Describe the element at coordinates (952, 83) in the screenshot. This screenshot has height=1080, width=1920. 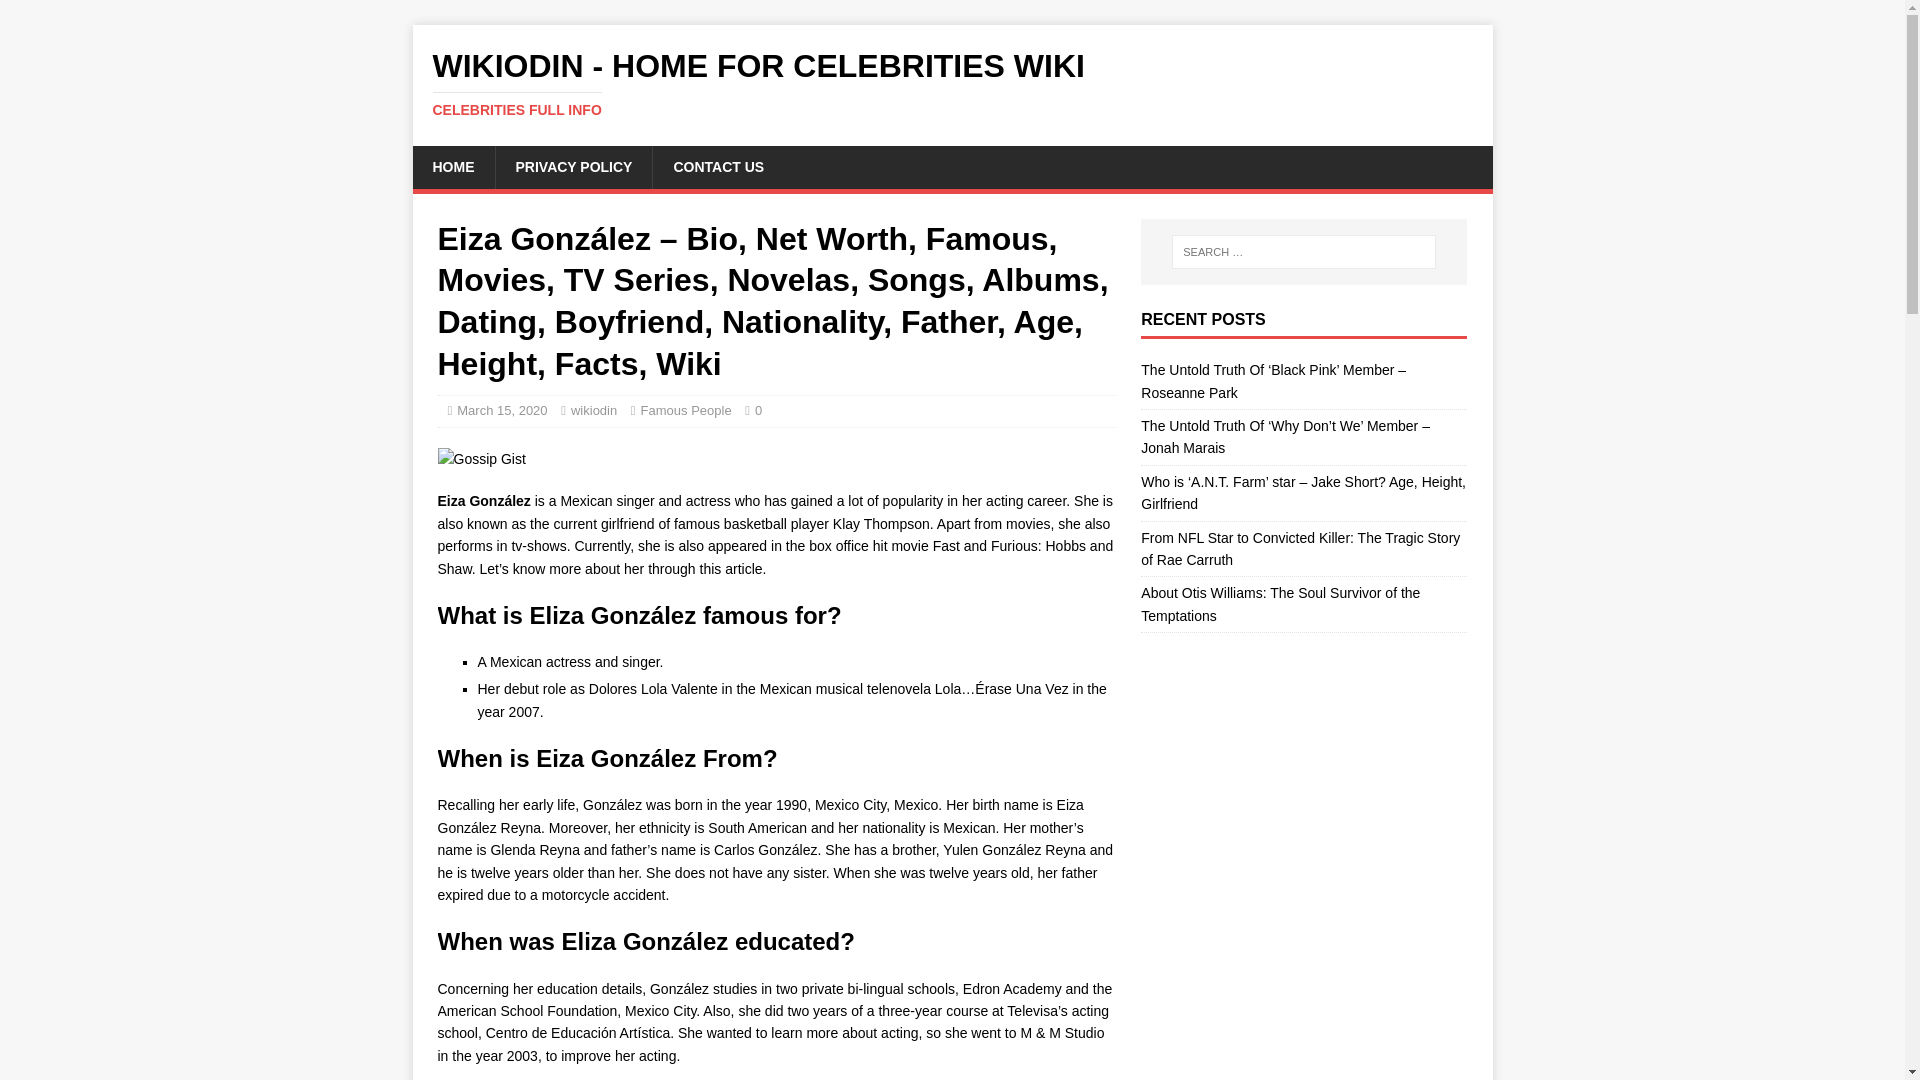
I see `Wikiodin - Home for celebrities wiki` at that location.